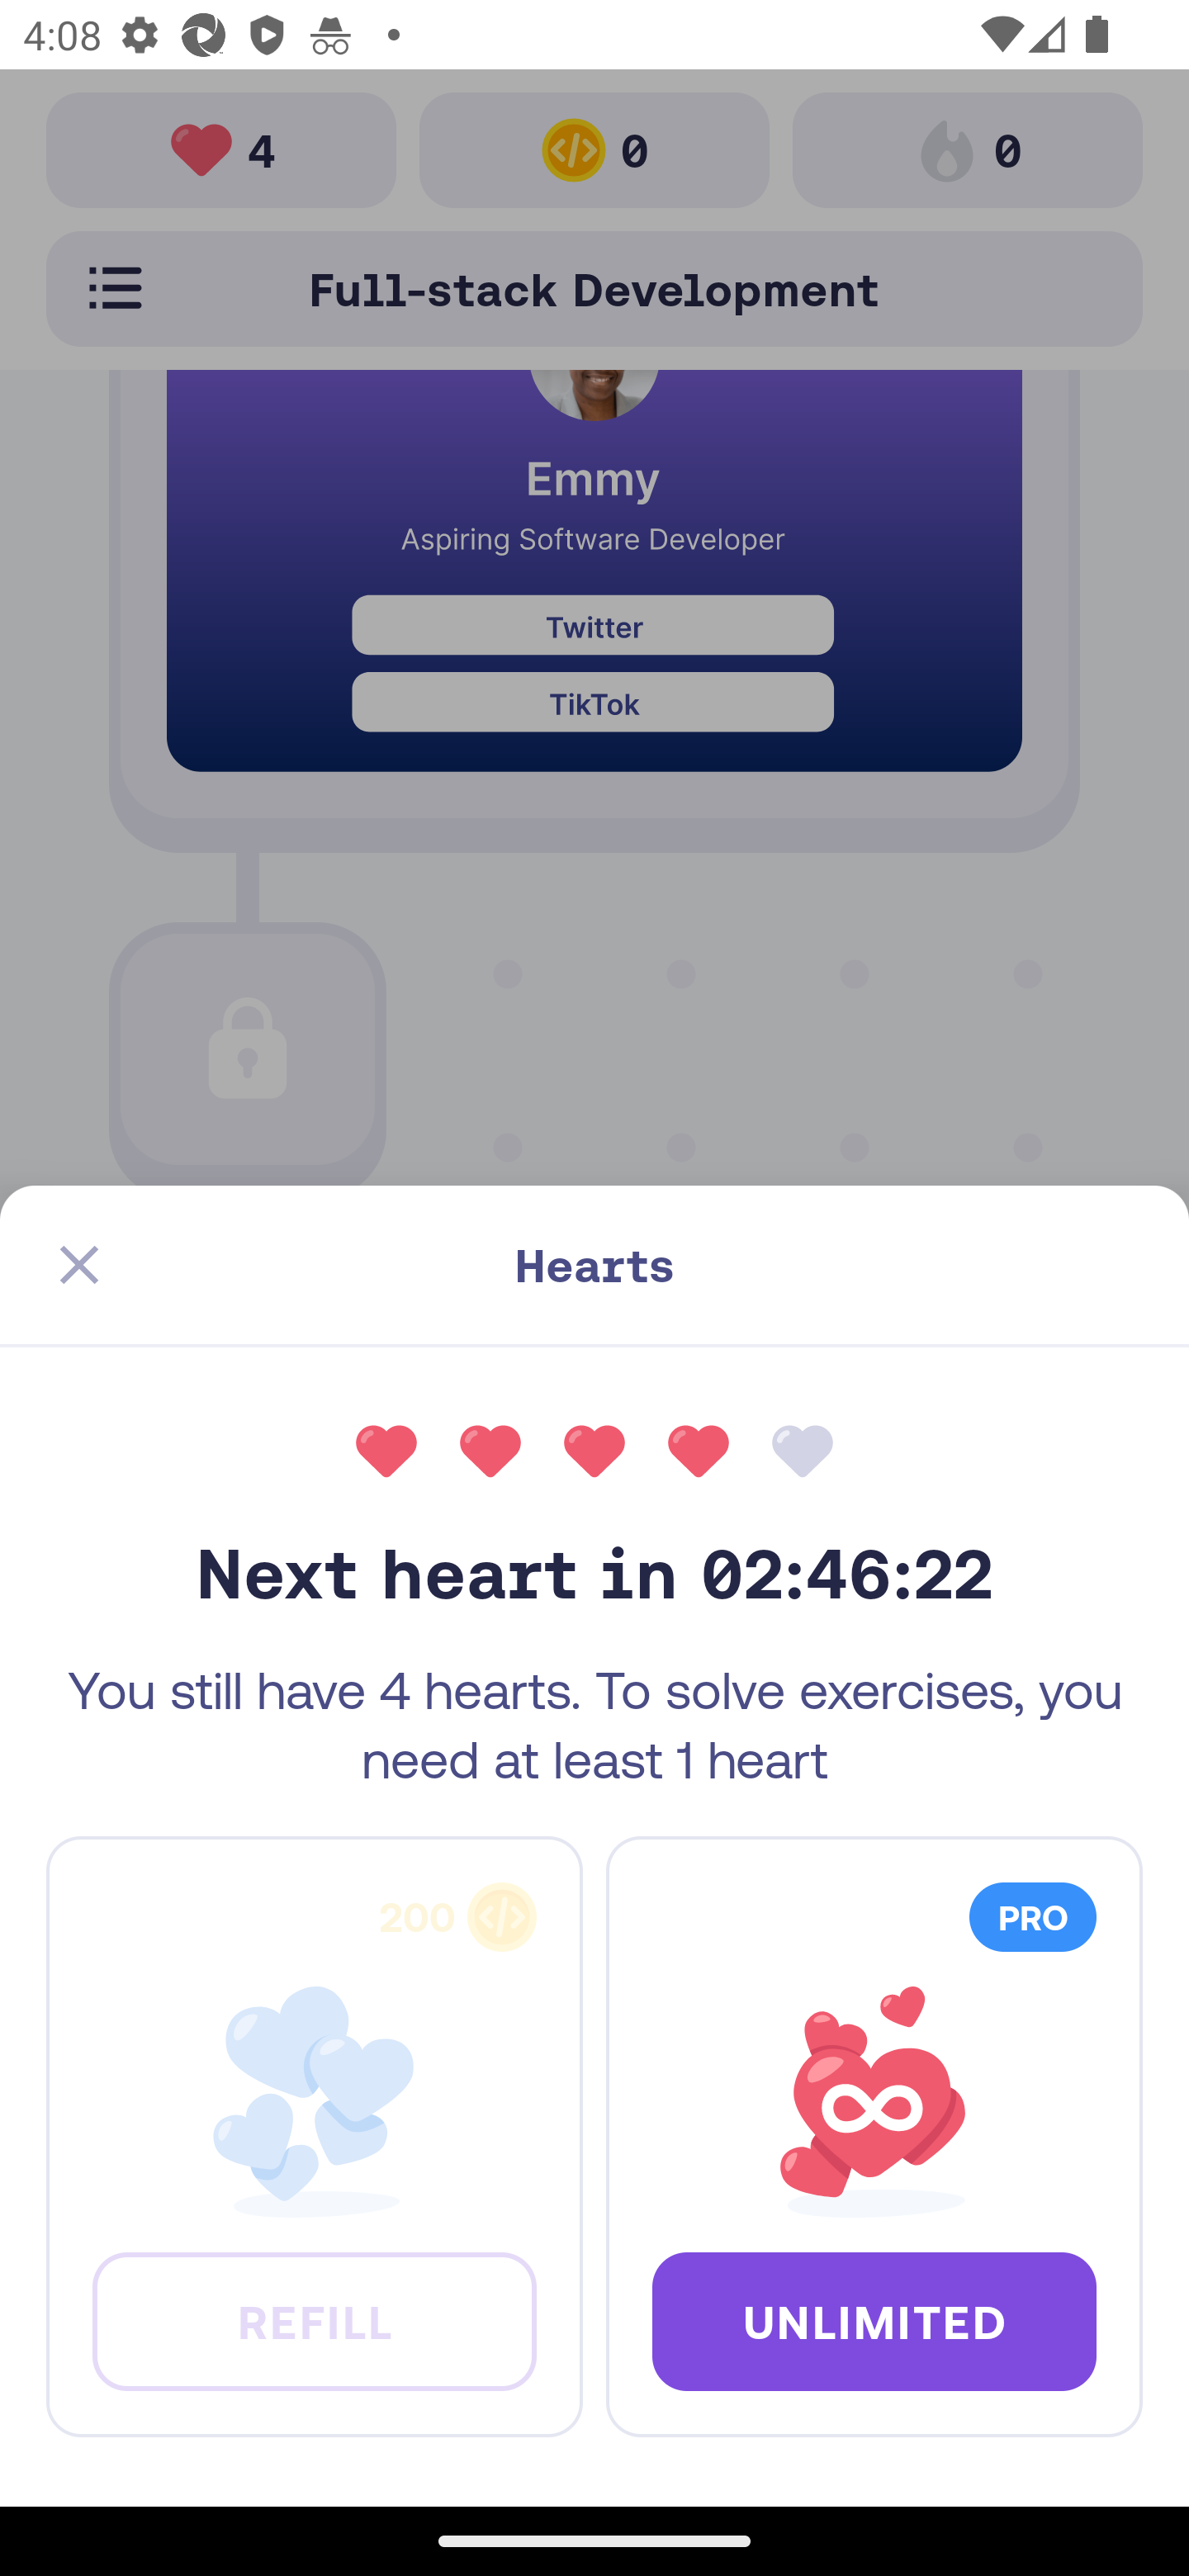  I want to click on REFILL, so click(314, 2320).